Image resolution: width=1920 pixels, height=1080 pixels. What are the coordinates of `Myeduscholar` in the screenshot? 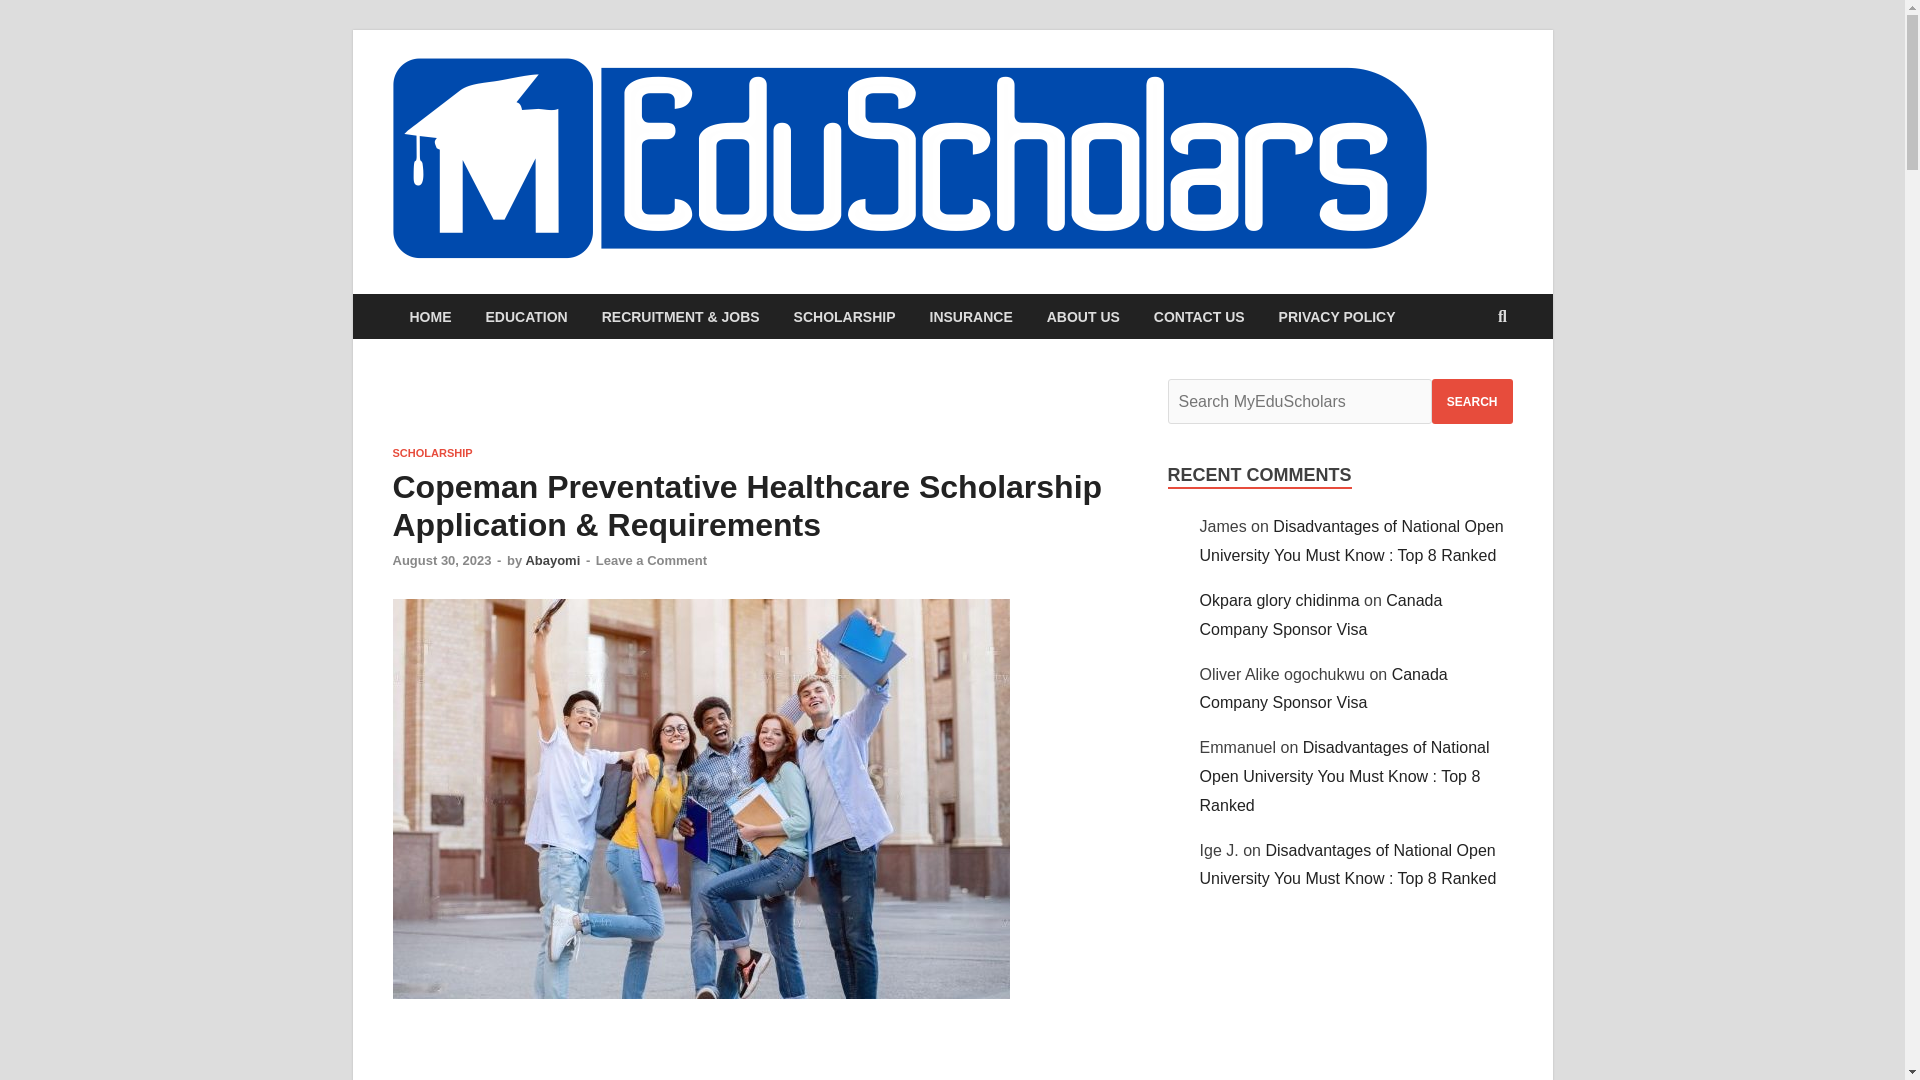 It's located at (1562, 98).